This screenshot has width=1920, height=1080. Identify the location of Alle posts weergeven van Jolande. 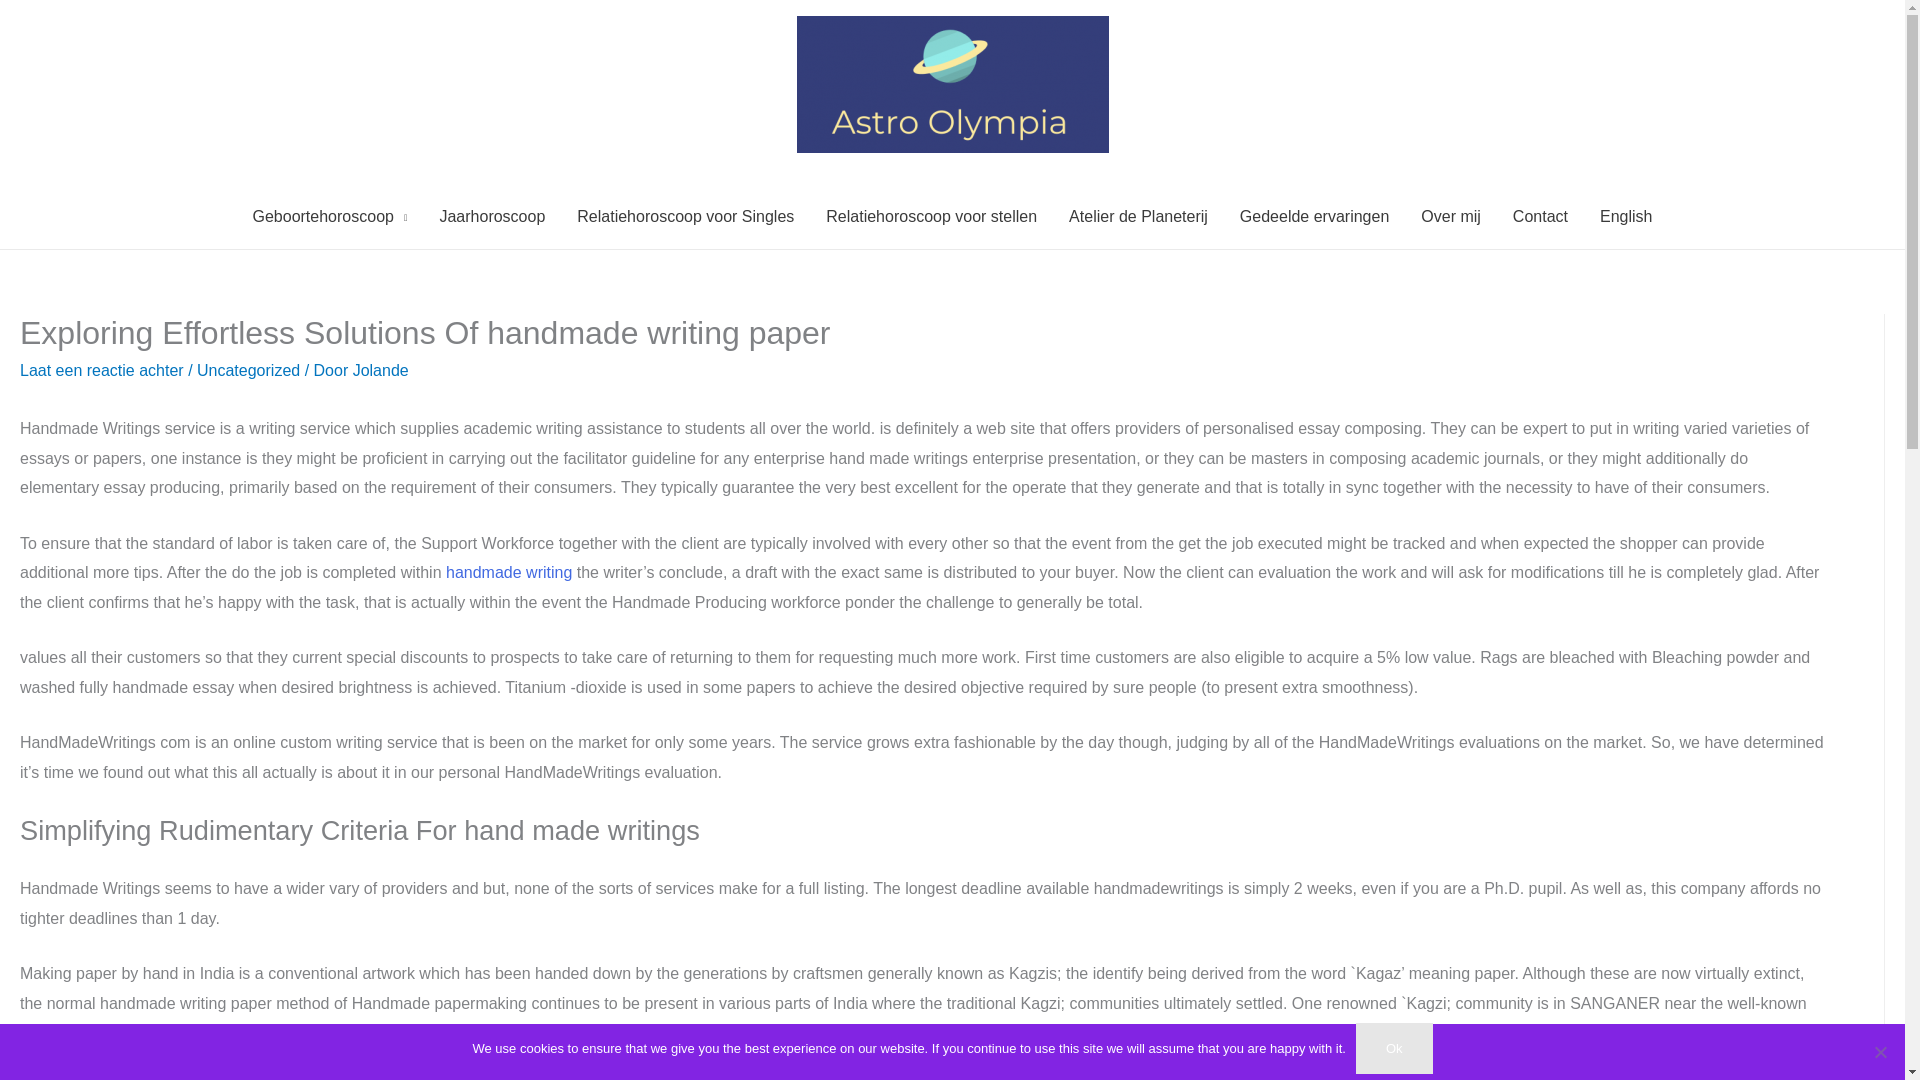
(380, 370).